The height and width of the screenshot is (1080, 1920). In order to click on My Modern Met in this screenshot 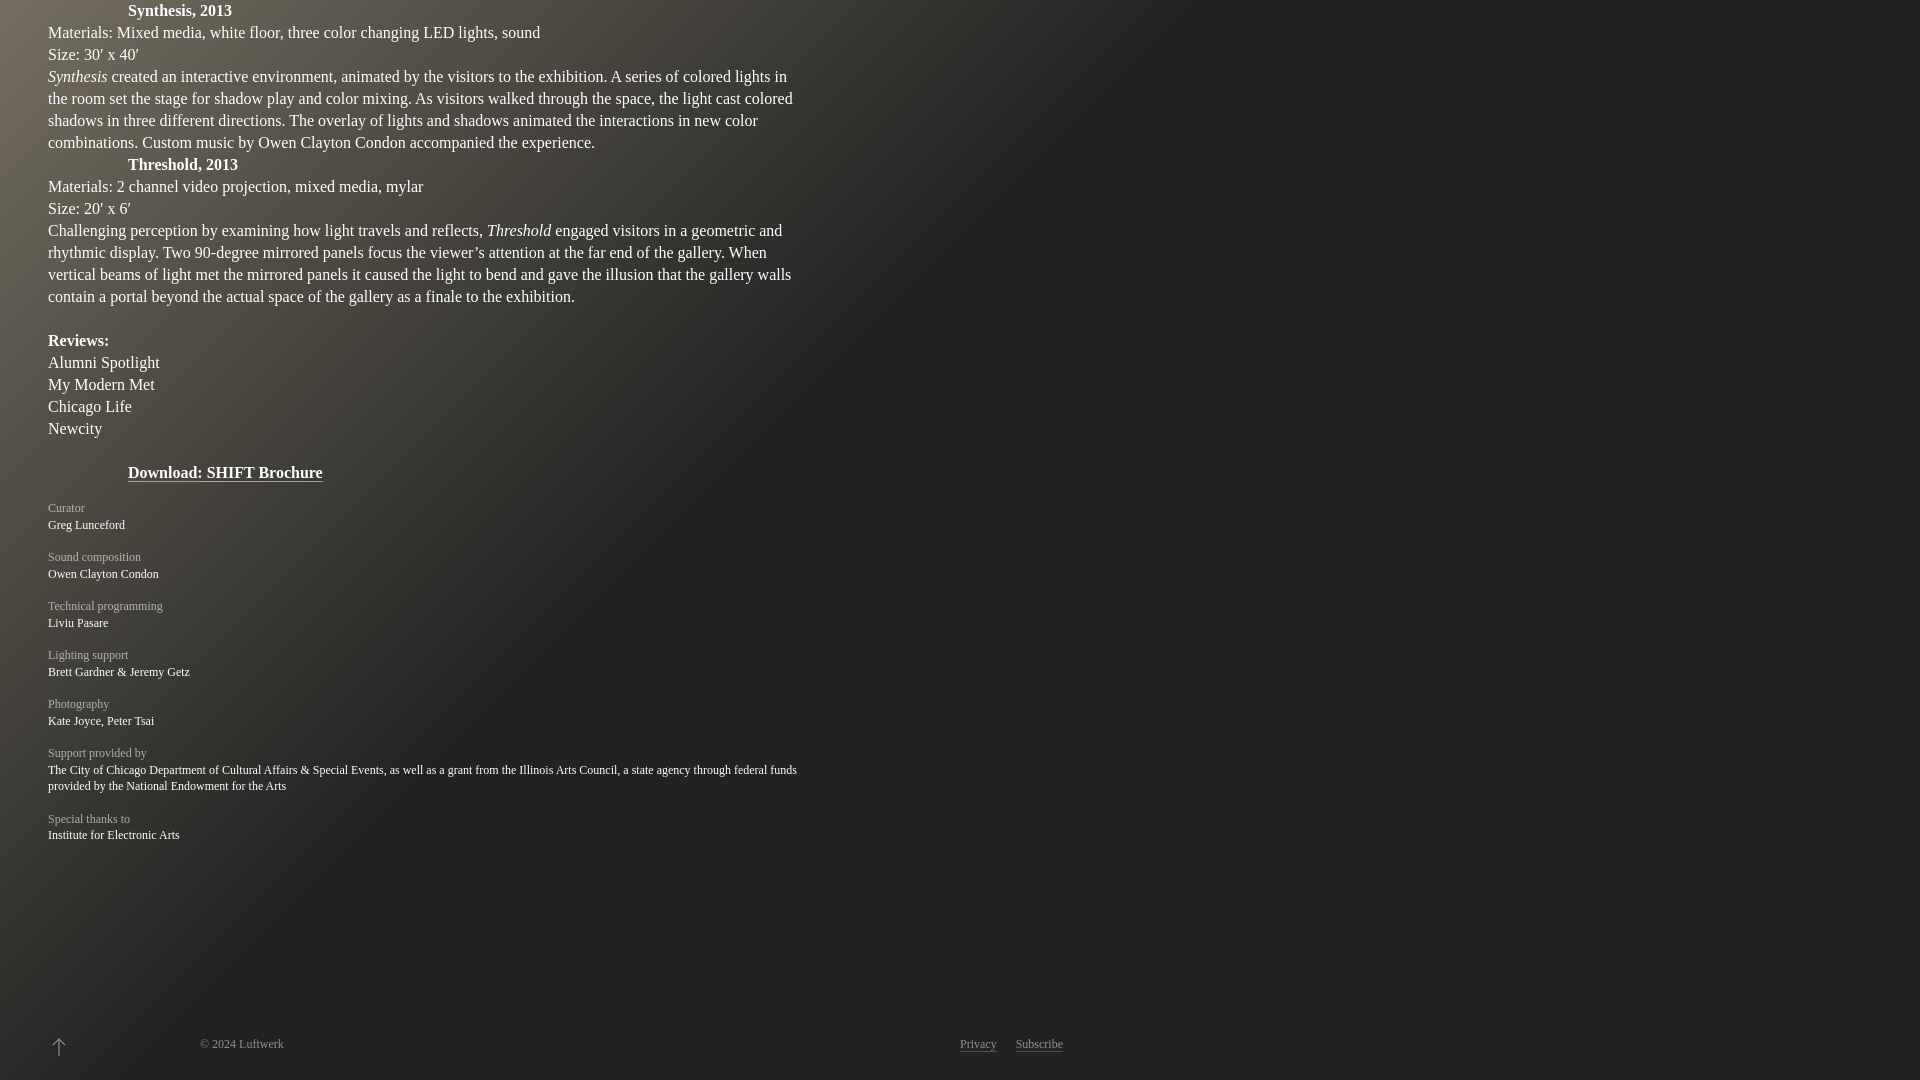, I will do `click(102, 384)`.